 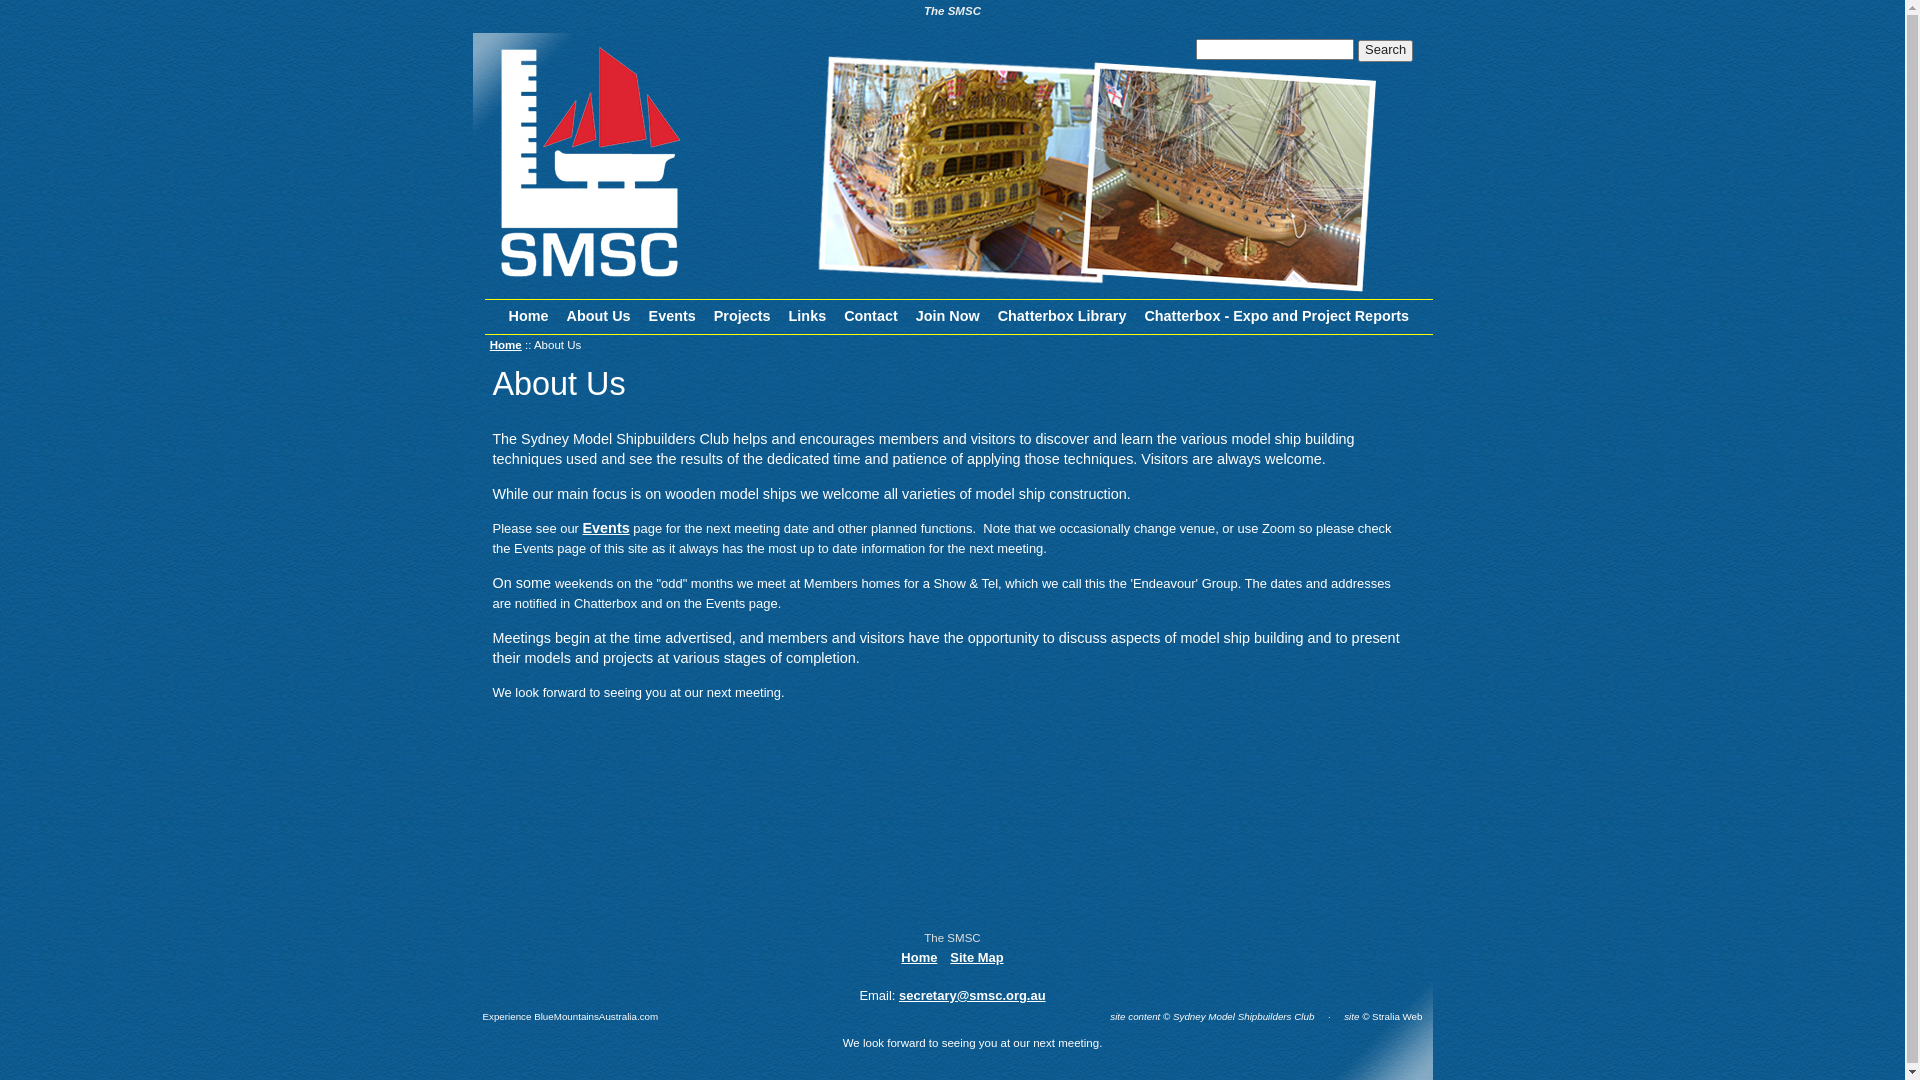 What do you see at coordinates (570, 1016) in the screenshot?
I see `Experience BlueMountainsAustralia.com` at bounding box center [570, 1016].